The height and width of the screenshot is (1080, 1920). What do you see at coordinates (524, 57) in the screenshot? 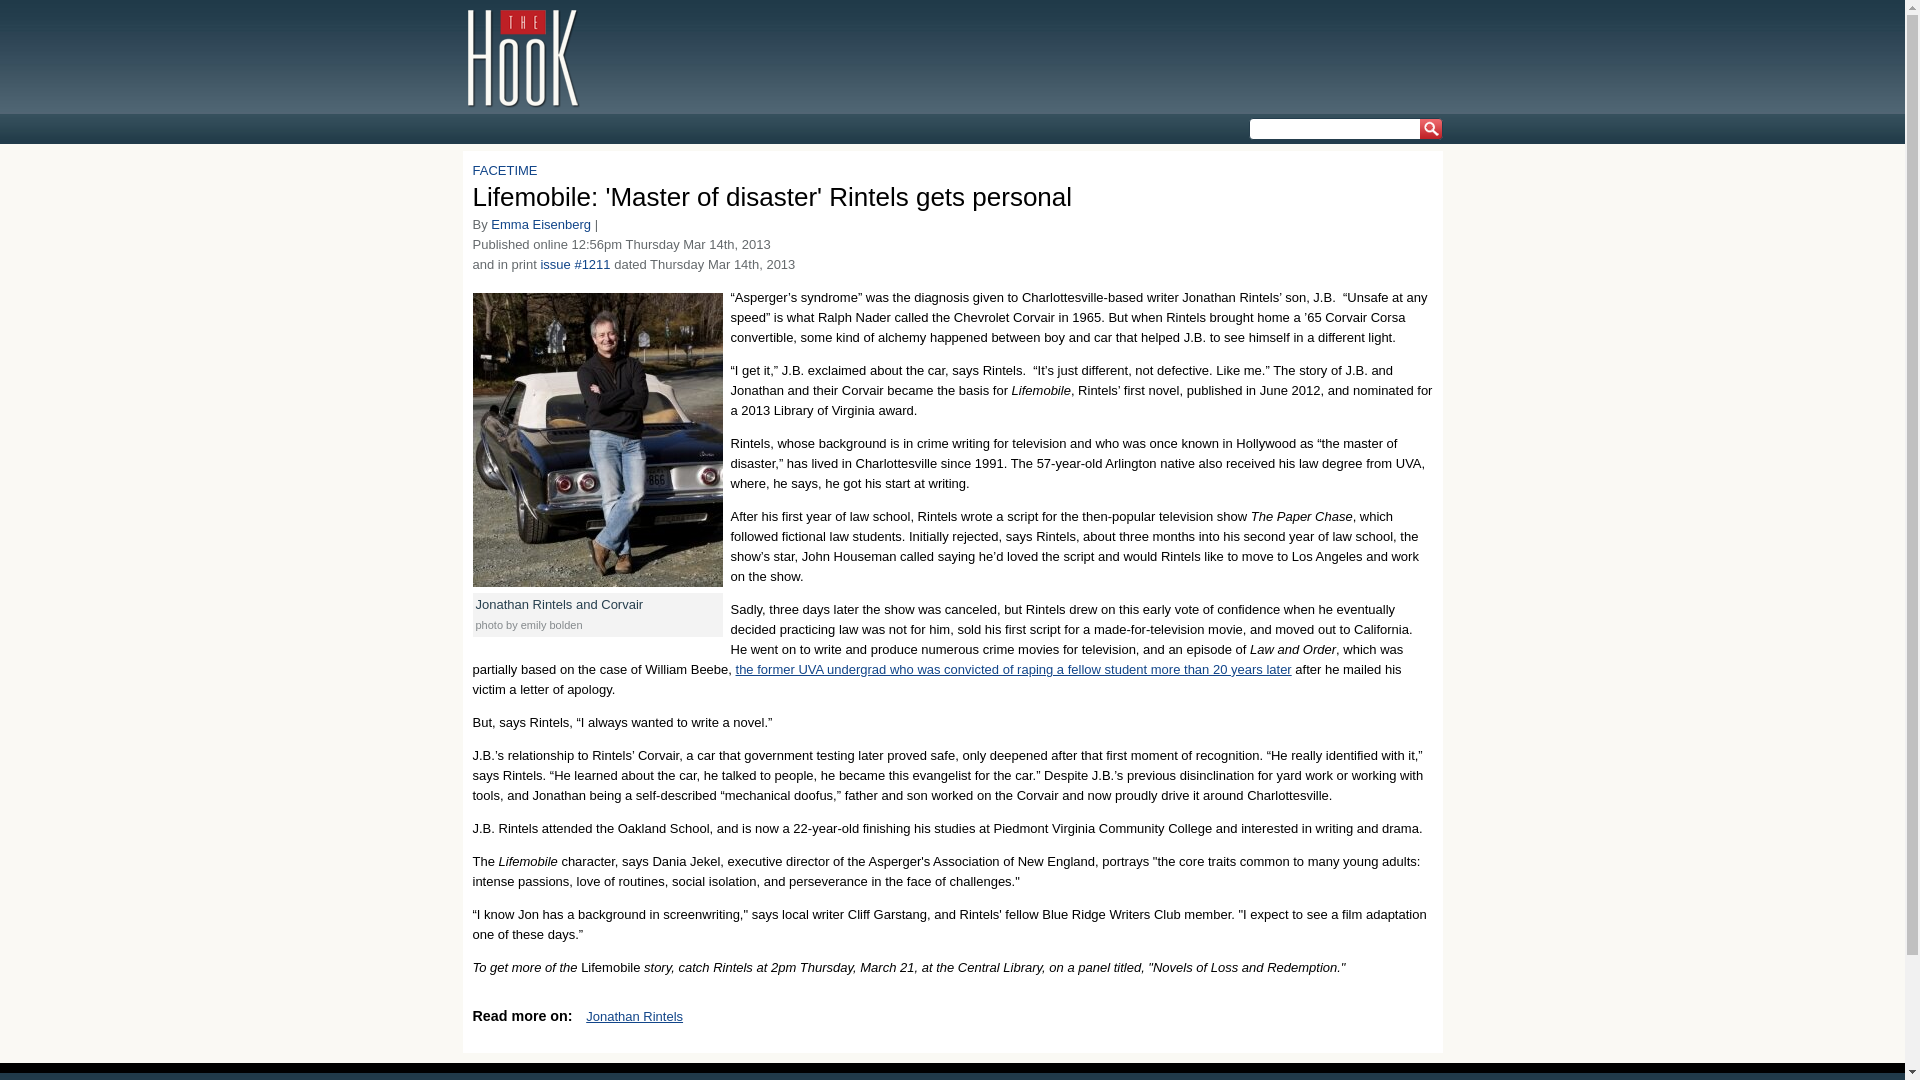
I see `The Hook - Charlottesville's weekly newspaper, news magazine` at bounding box center [524, 57].